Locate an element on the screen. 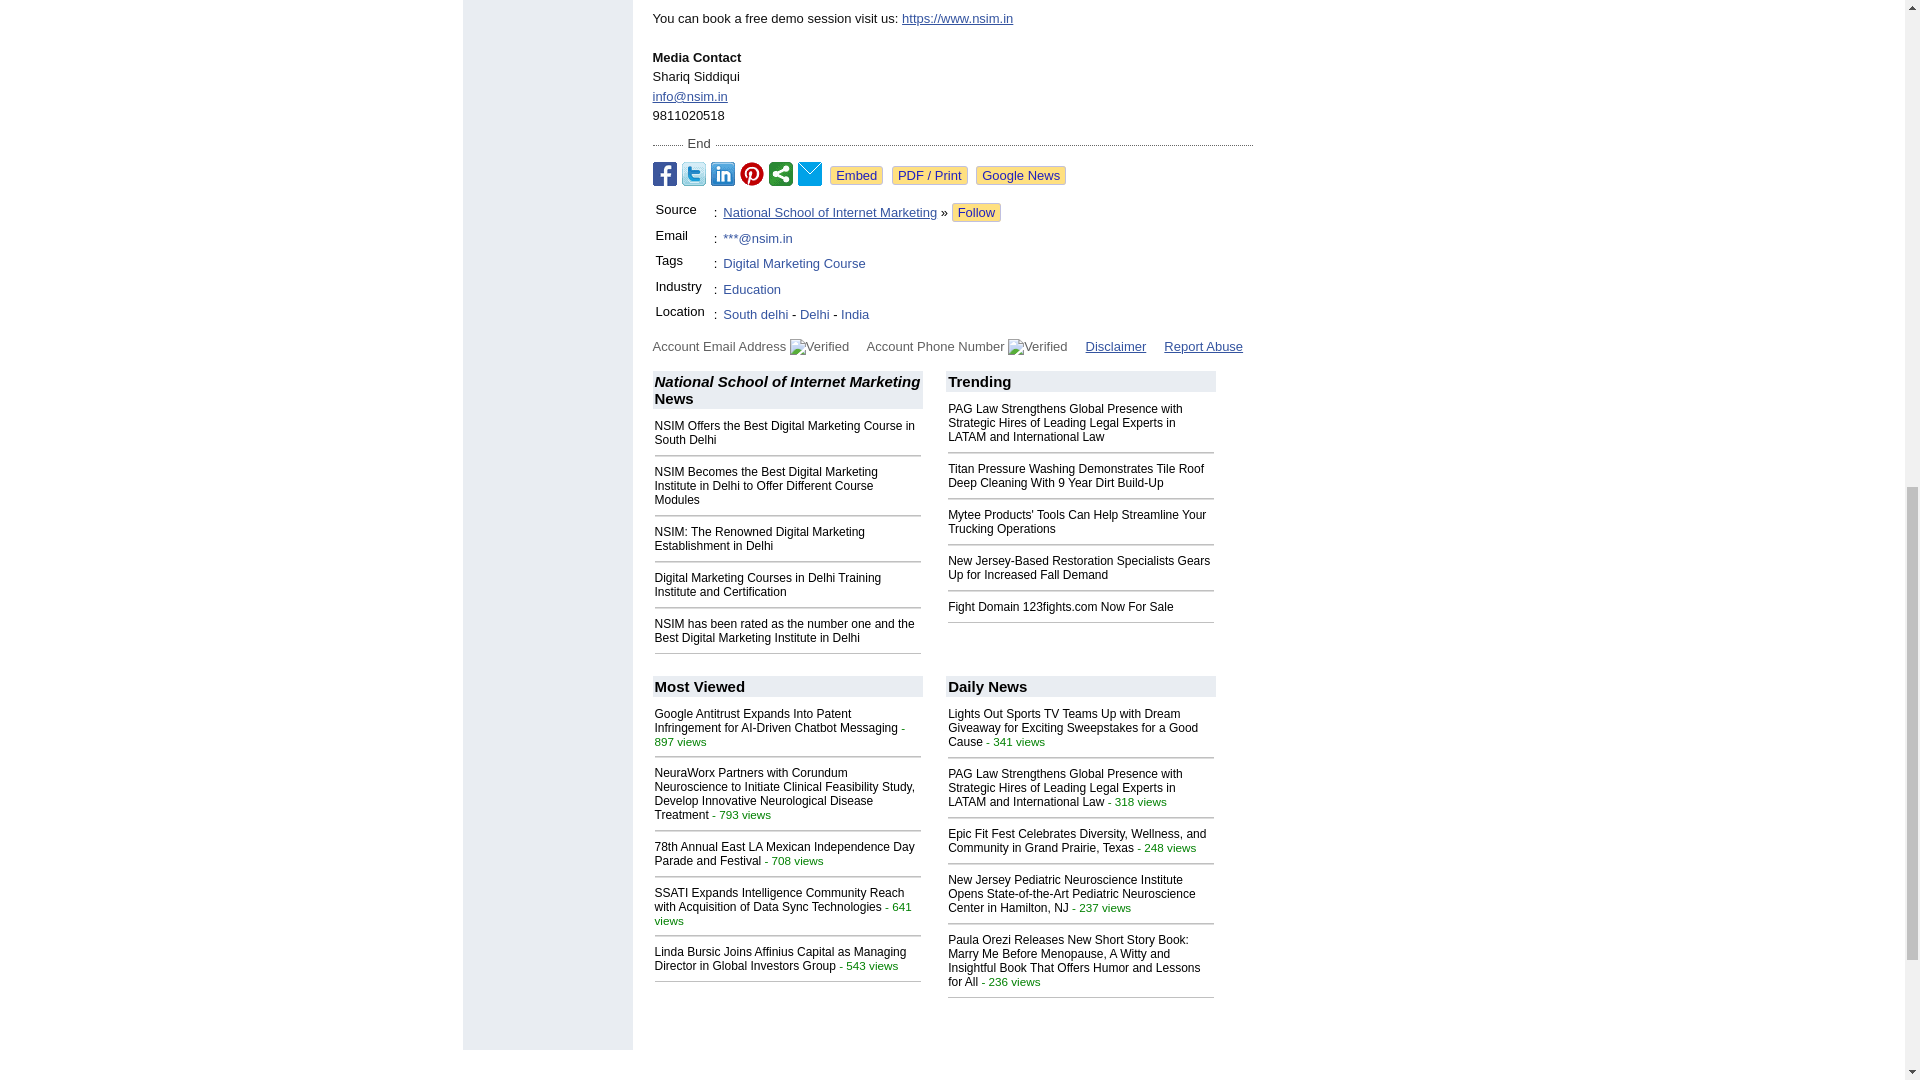 The image size is (1920, 1080). Email to a Friend is located at coordinates (810, 174).